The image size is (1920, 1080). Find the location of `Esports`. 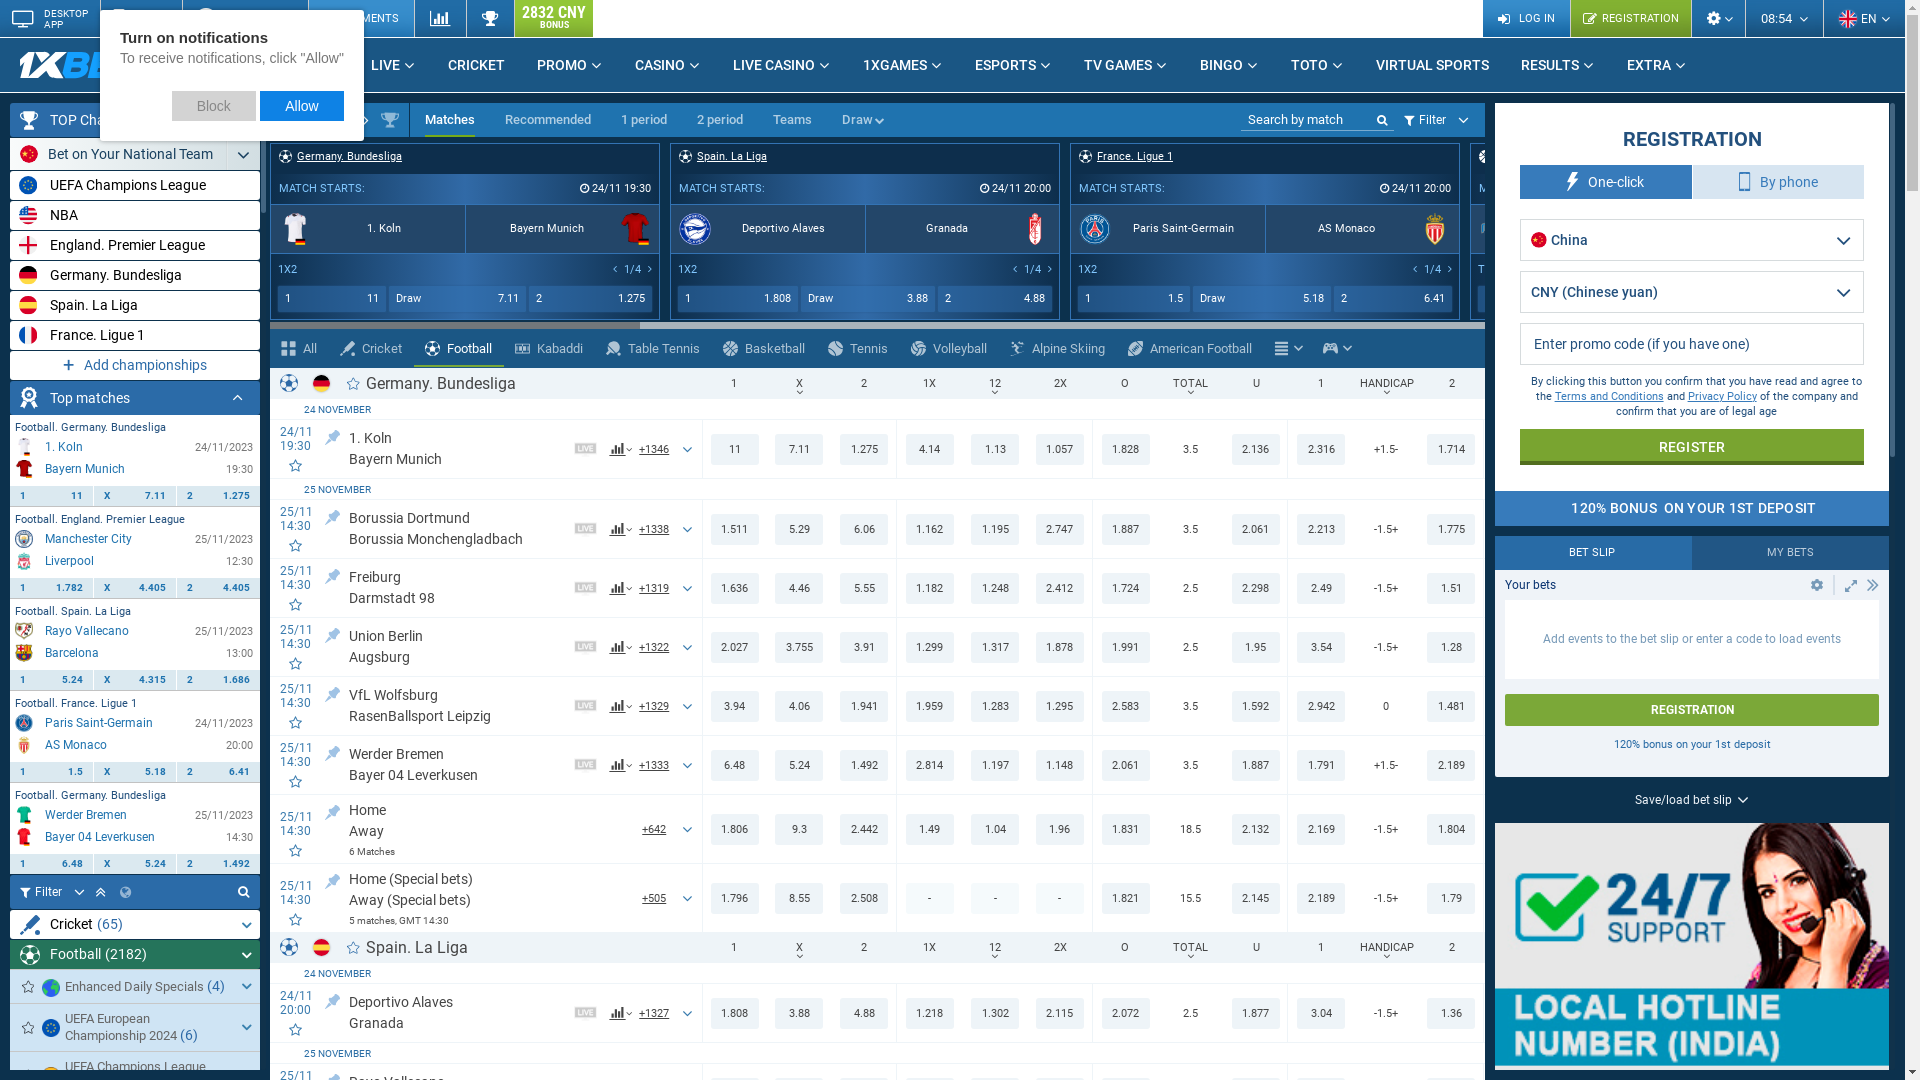

Esports is located at coordinates (1330, 348).